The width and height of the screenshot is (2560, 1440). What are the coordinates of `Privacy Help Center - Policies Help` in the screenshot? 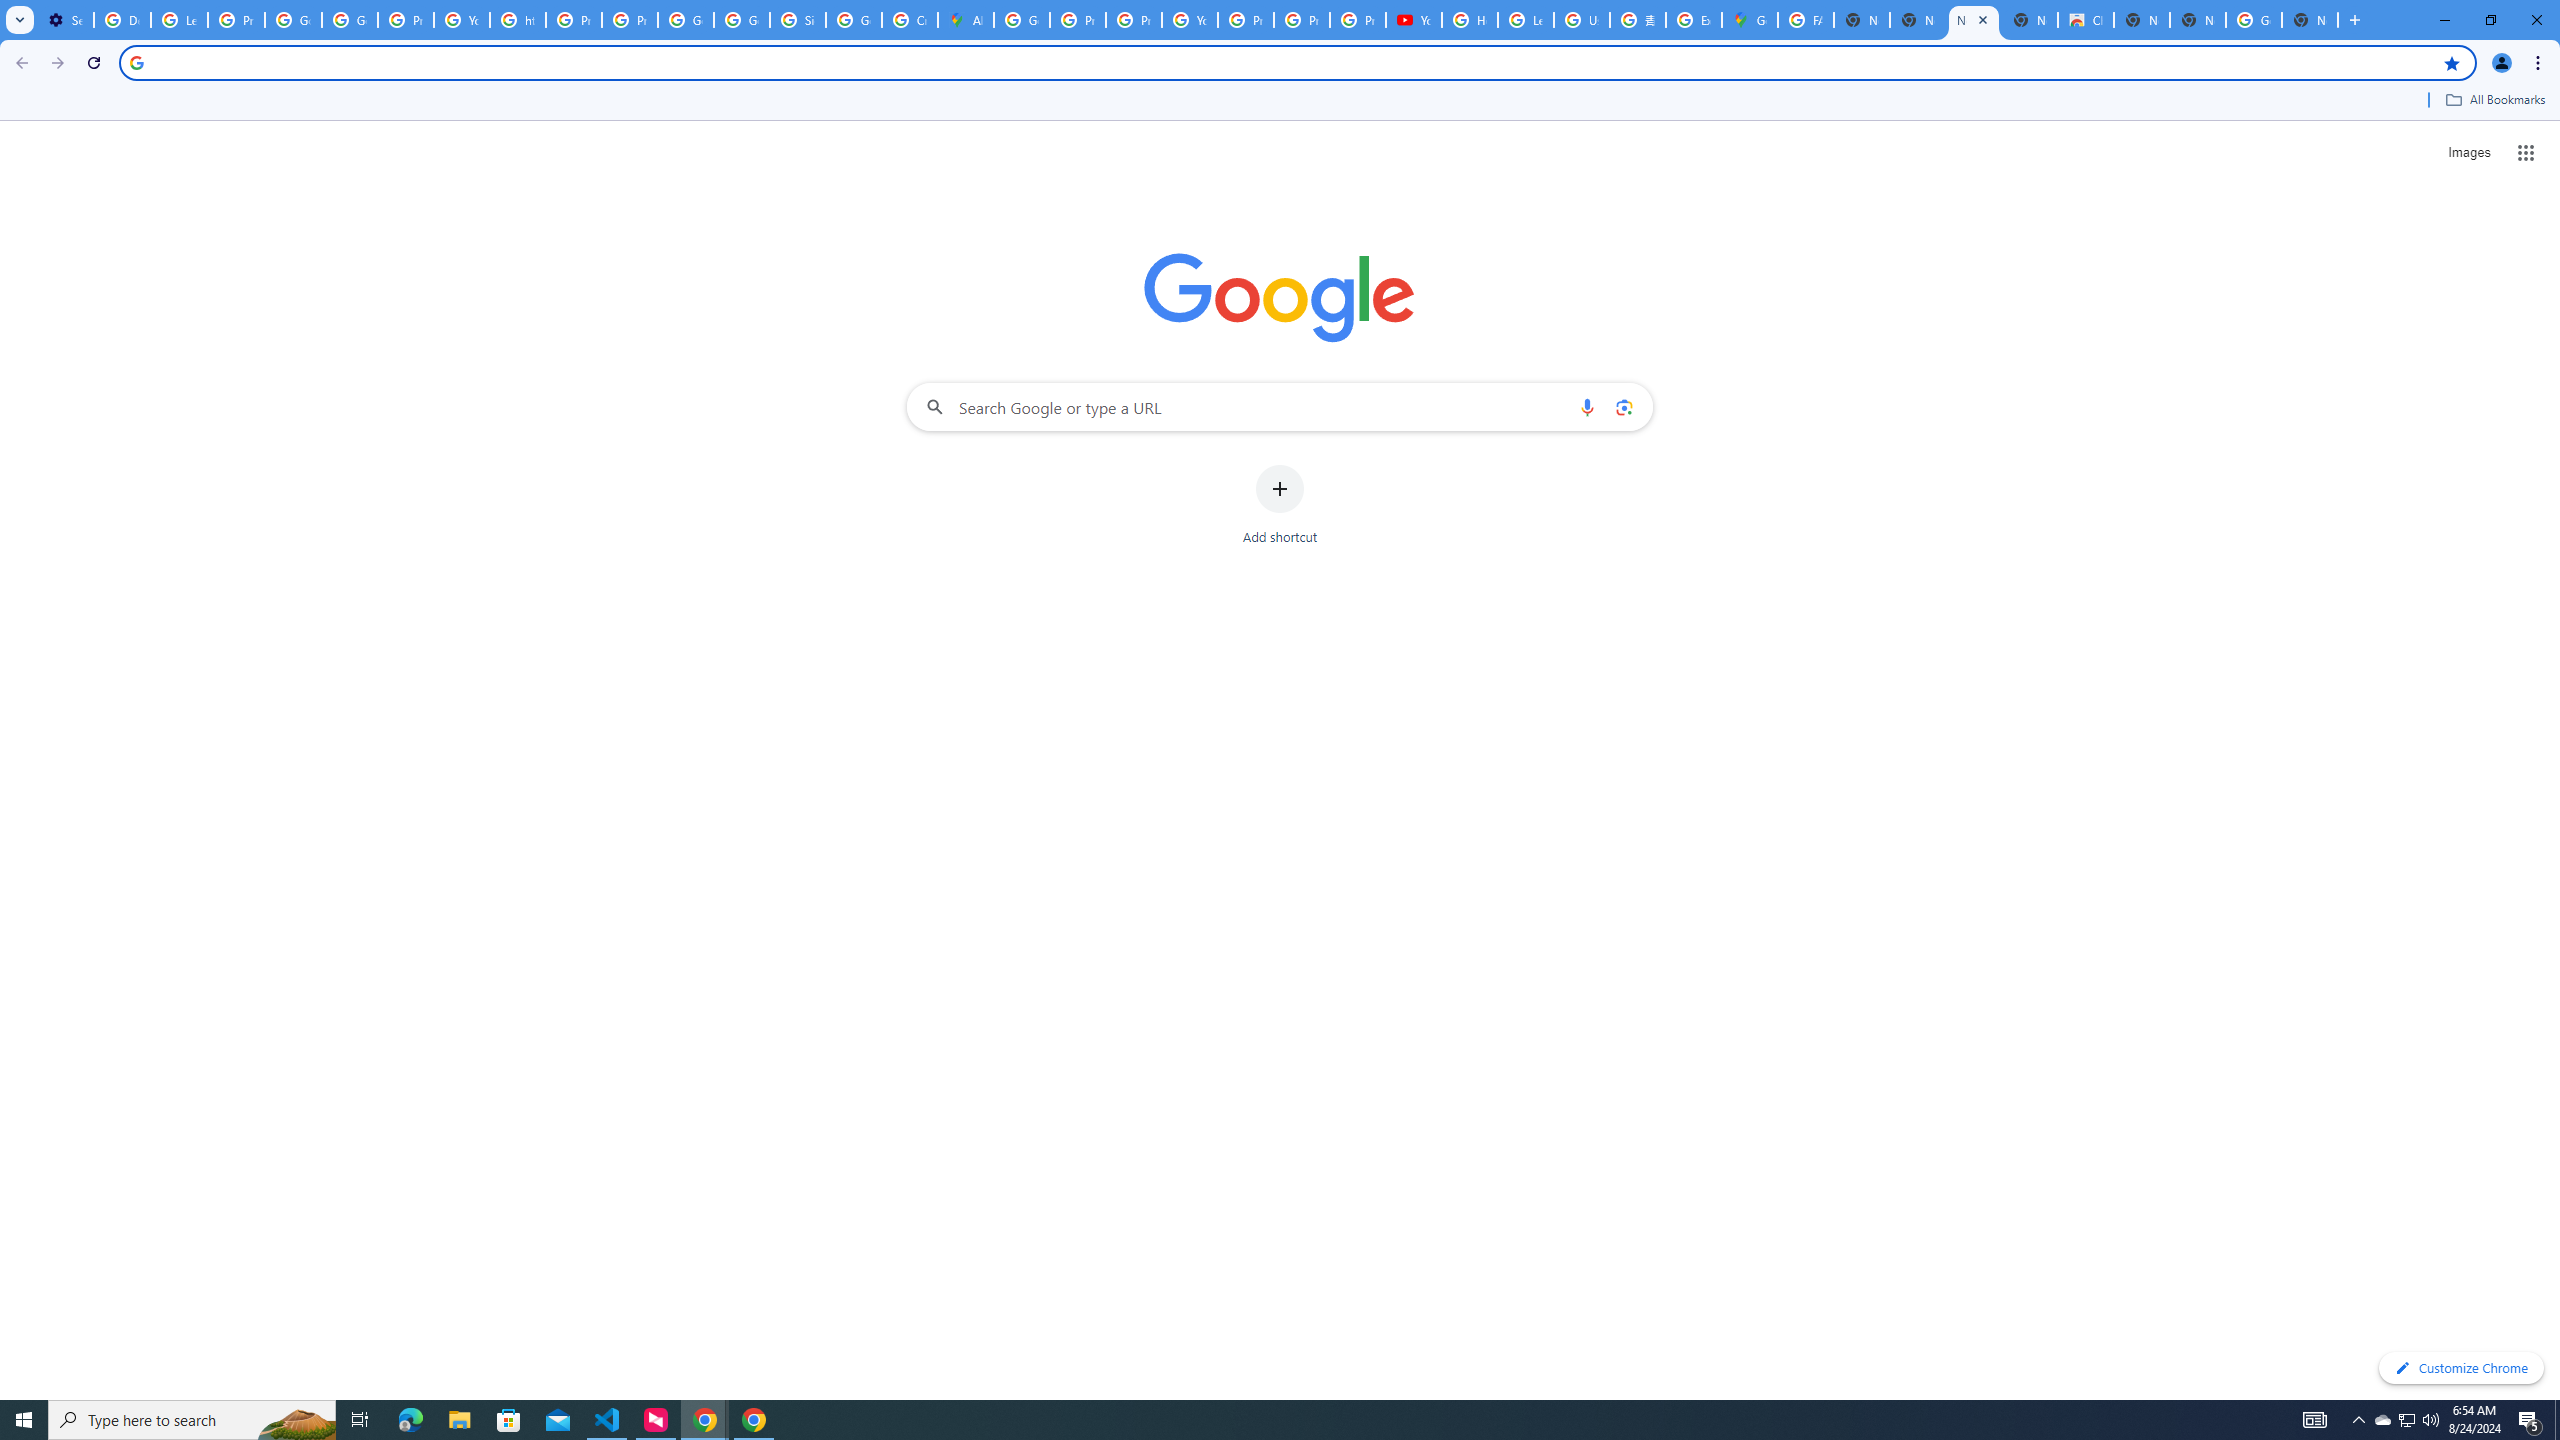 It's located at (1134, 20).